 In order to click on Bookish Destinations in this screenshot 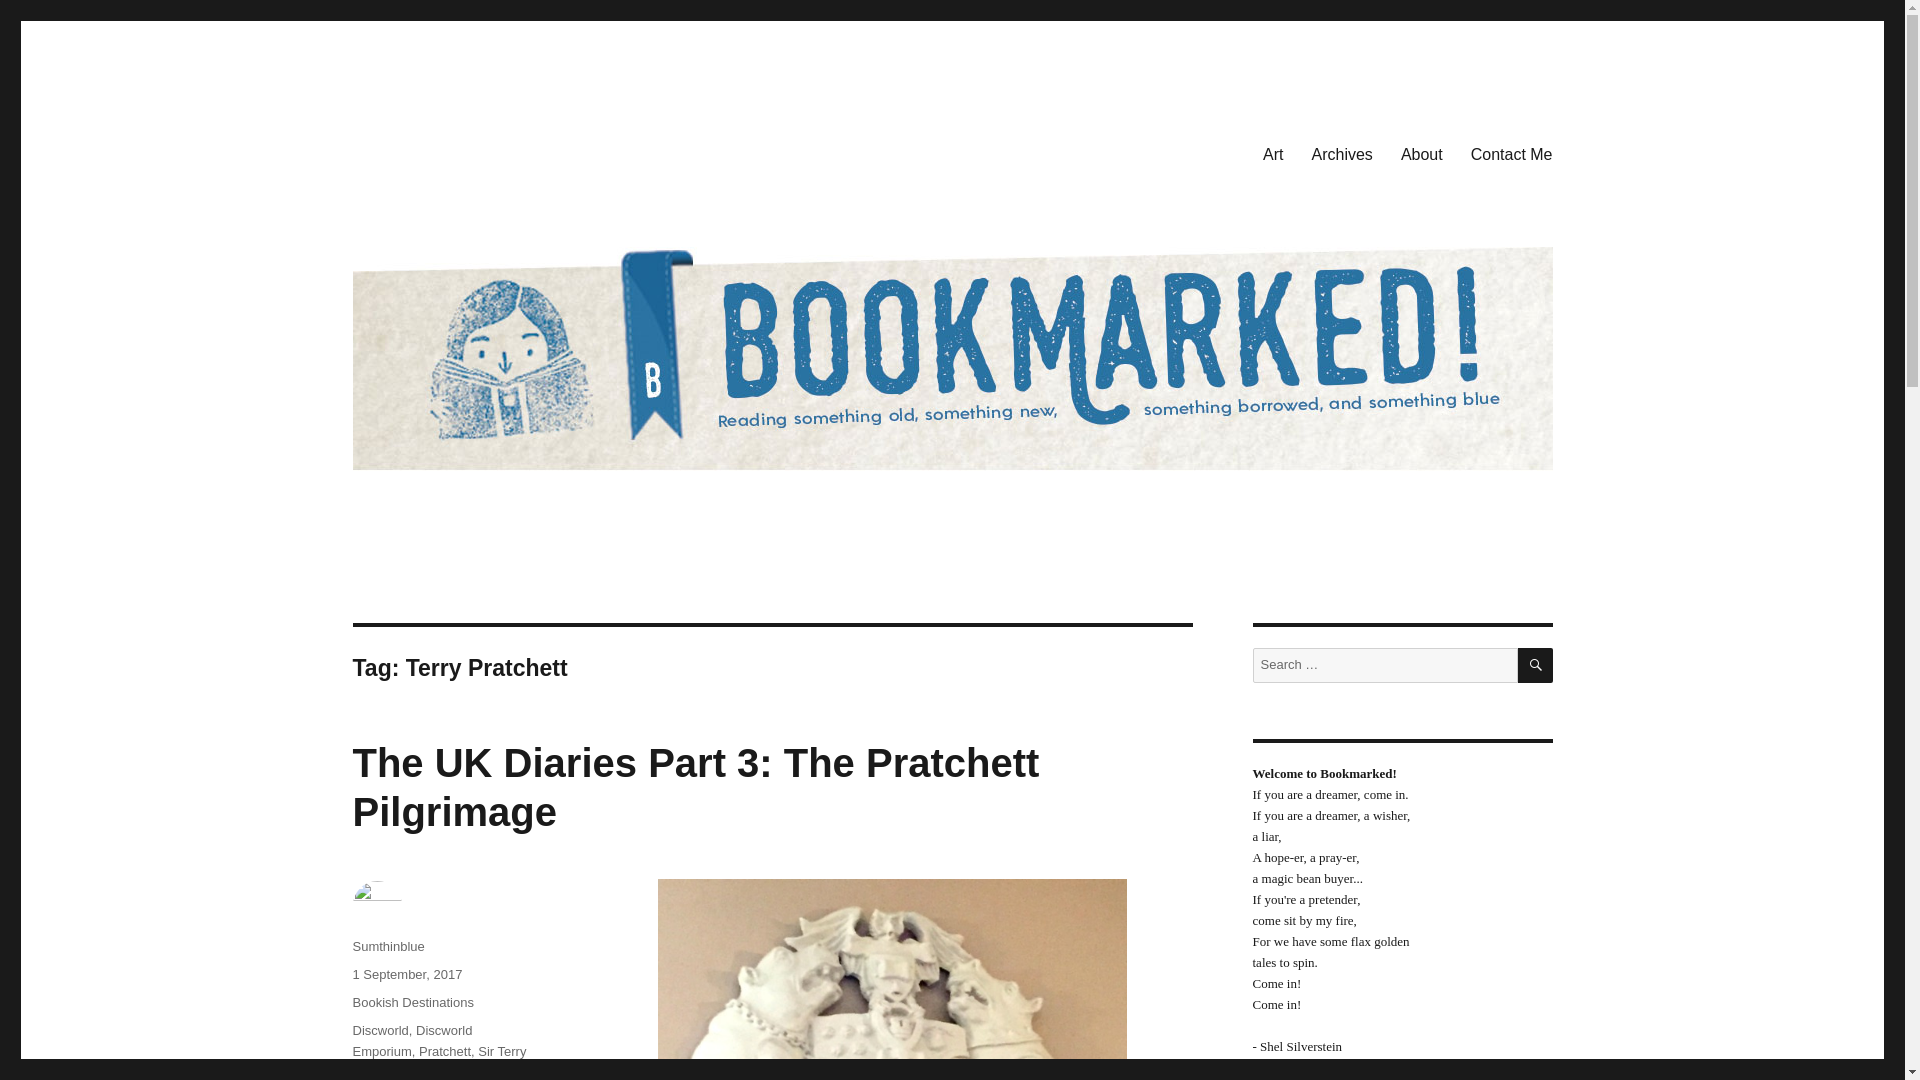, I will do `click(412, 1002)`.